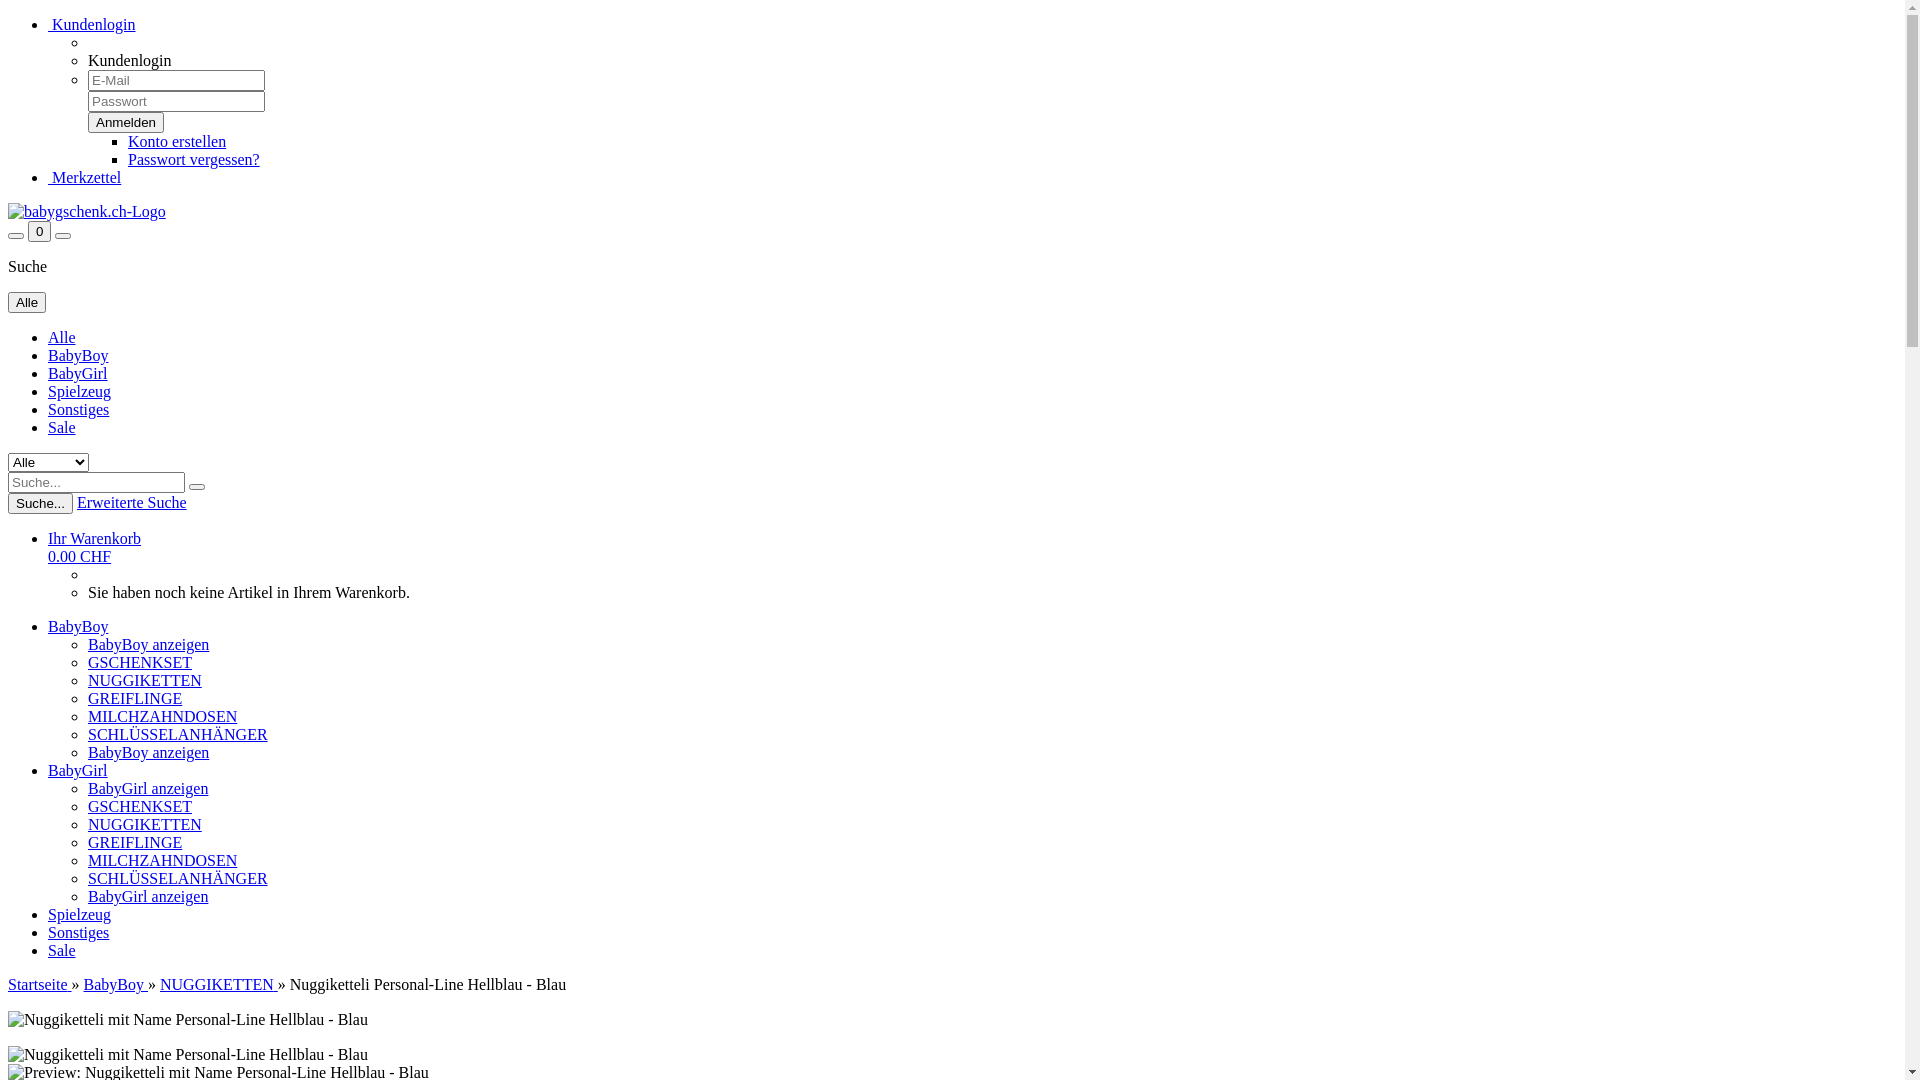  What do you see at coordinates (135, 698) in the screenshot?
I see `GREIFLINGE` at bounding box center [135, 698].